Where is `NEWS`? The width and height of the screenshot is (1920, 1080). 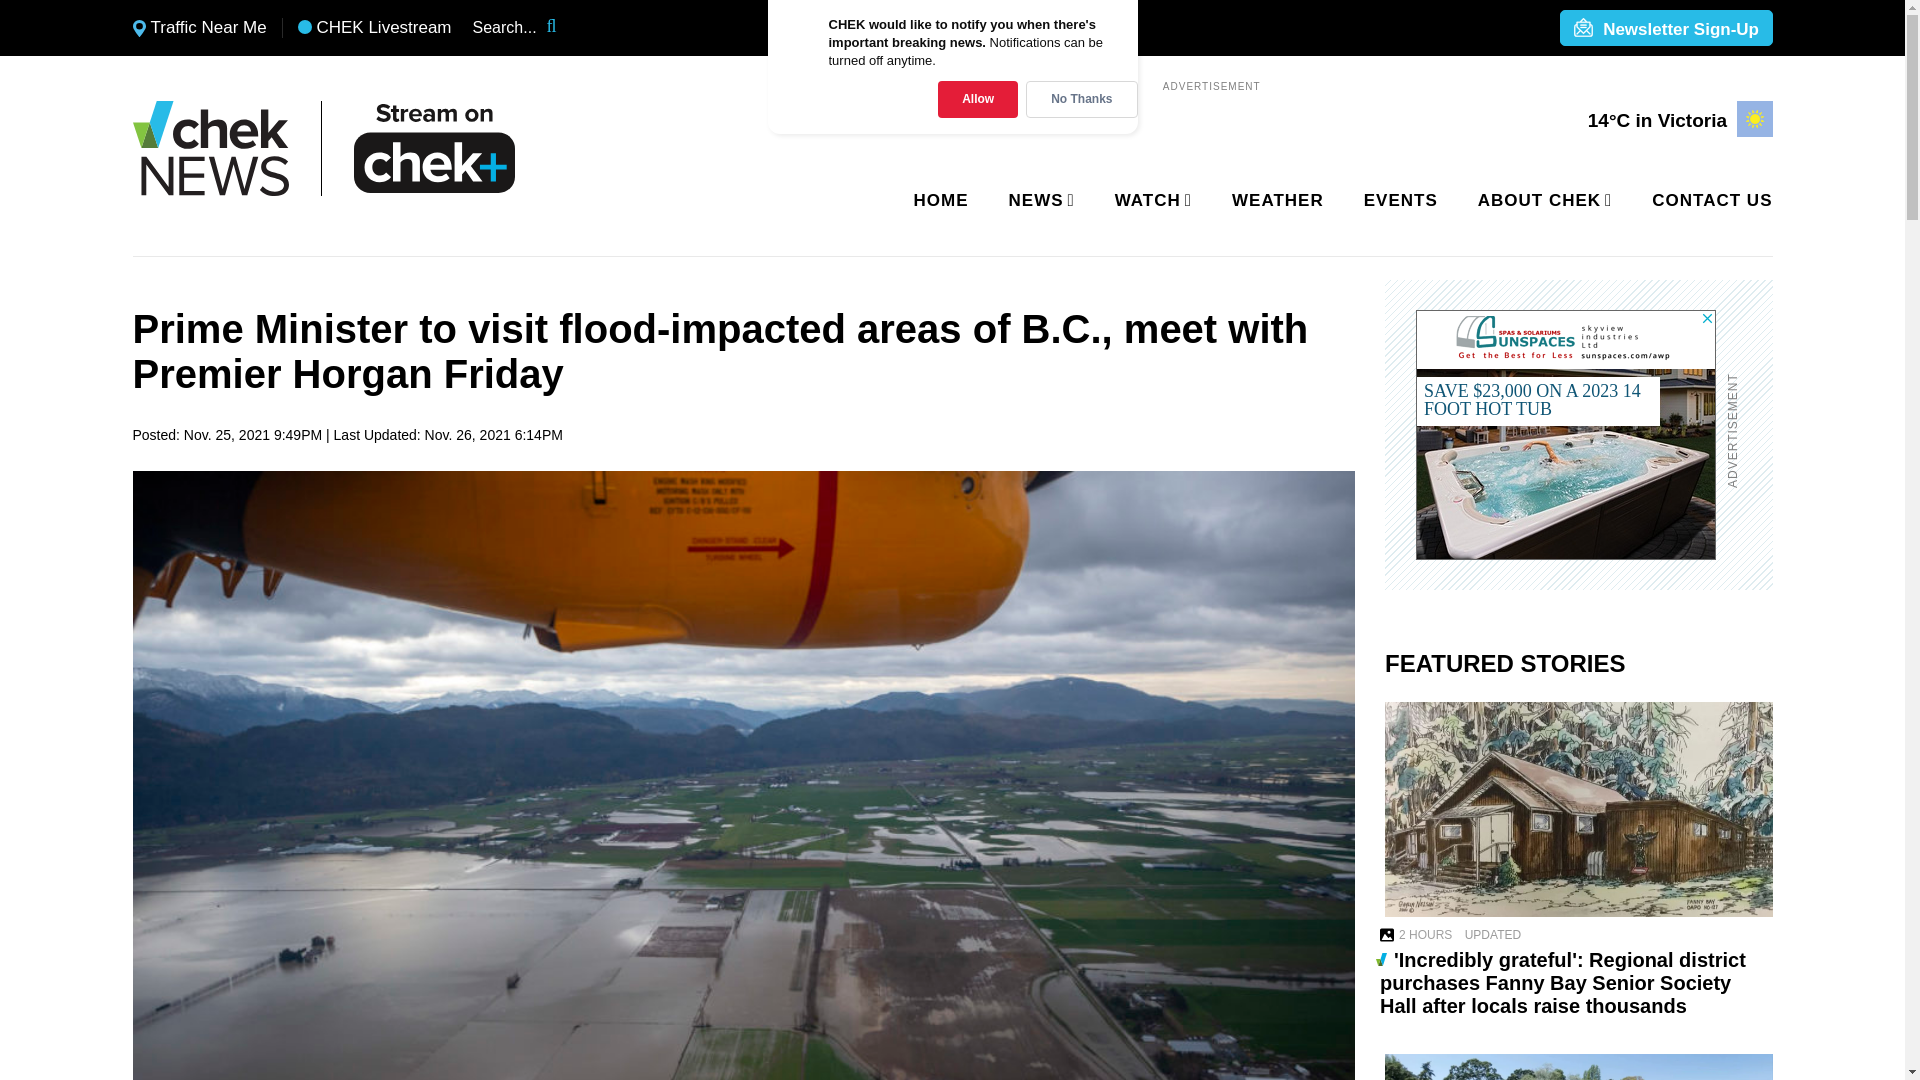
NEWS is located at coordinates (1038, 201).